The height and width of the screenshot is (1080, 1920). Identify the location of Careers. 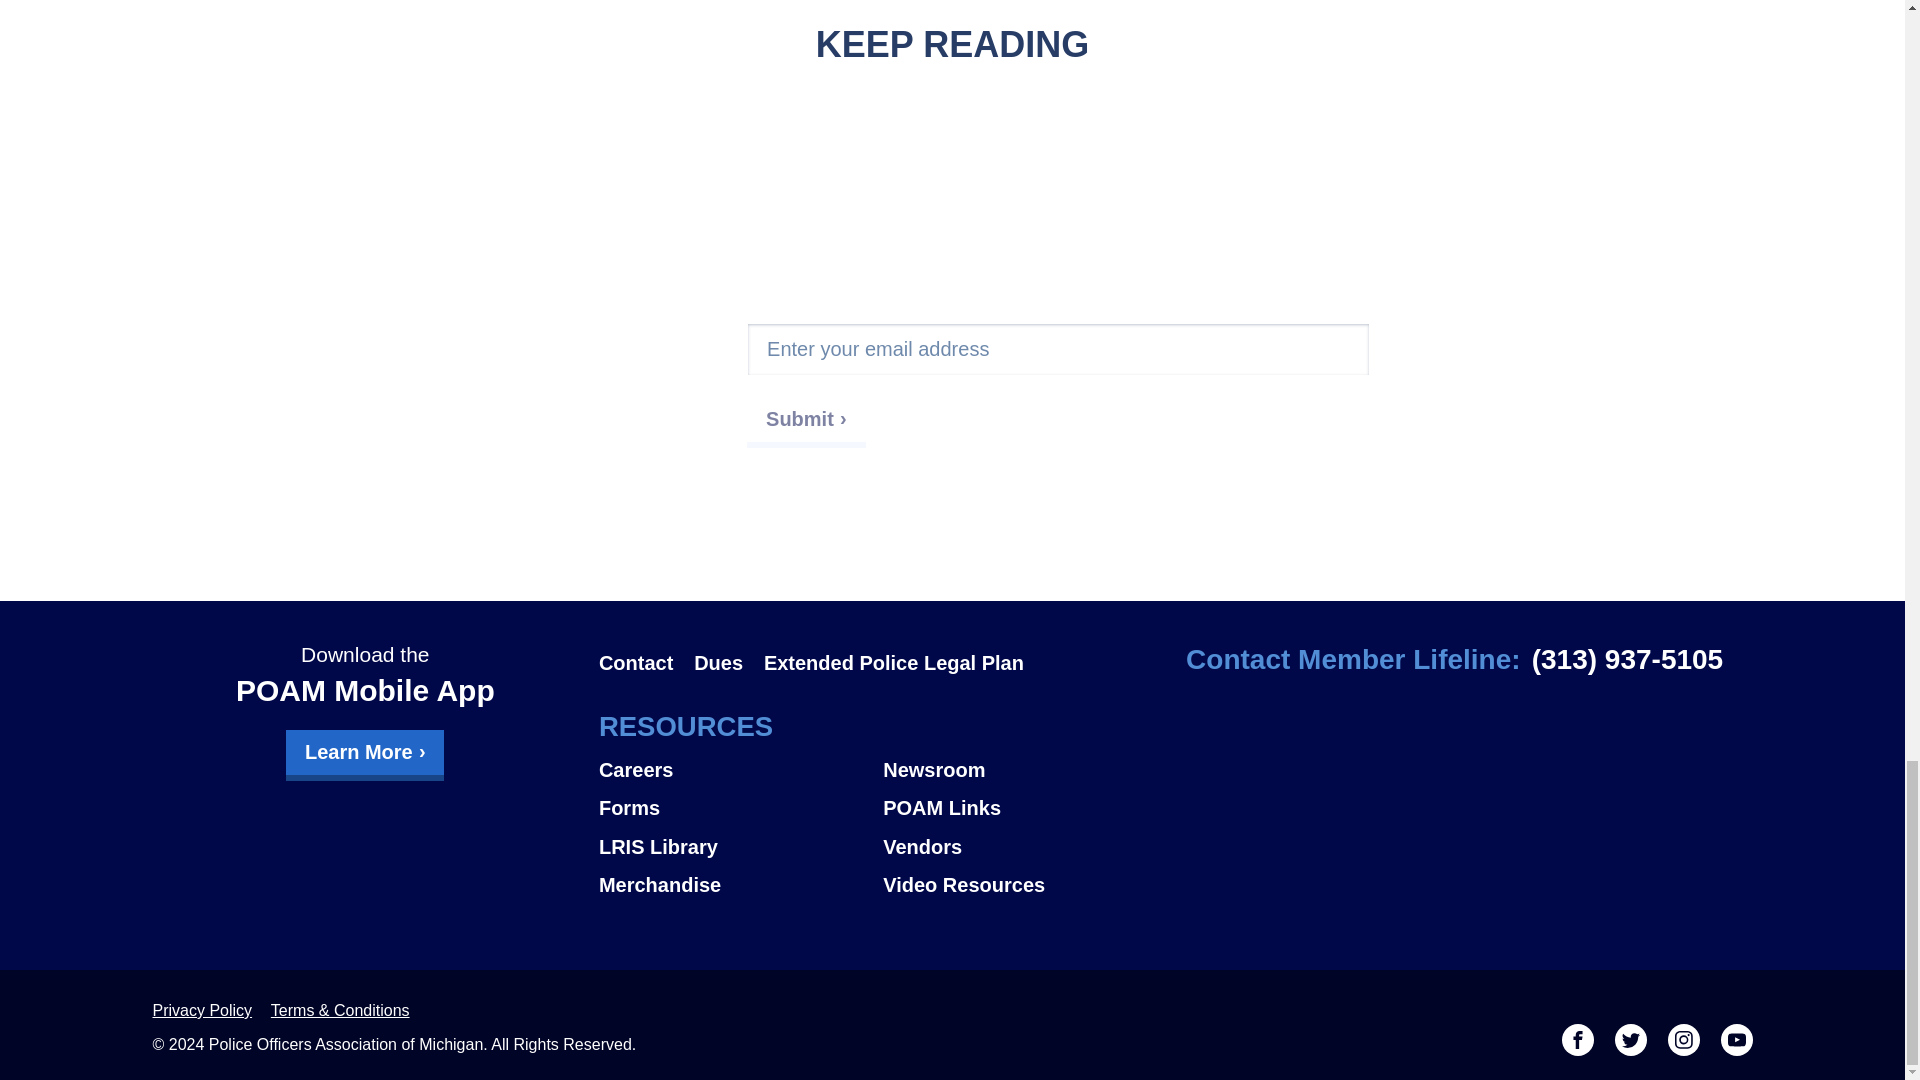
(636, 770).